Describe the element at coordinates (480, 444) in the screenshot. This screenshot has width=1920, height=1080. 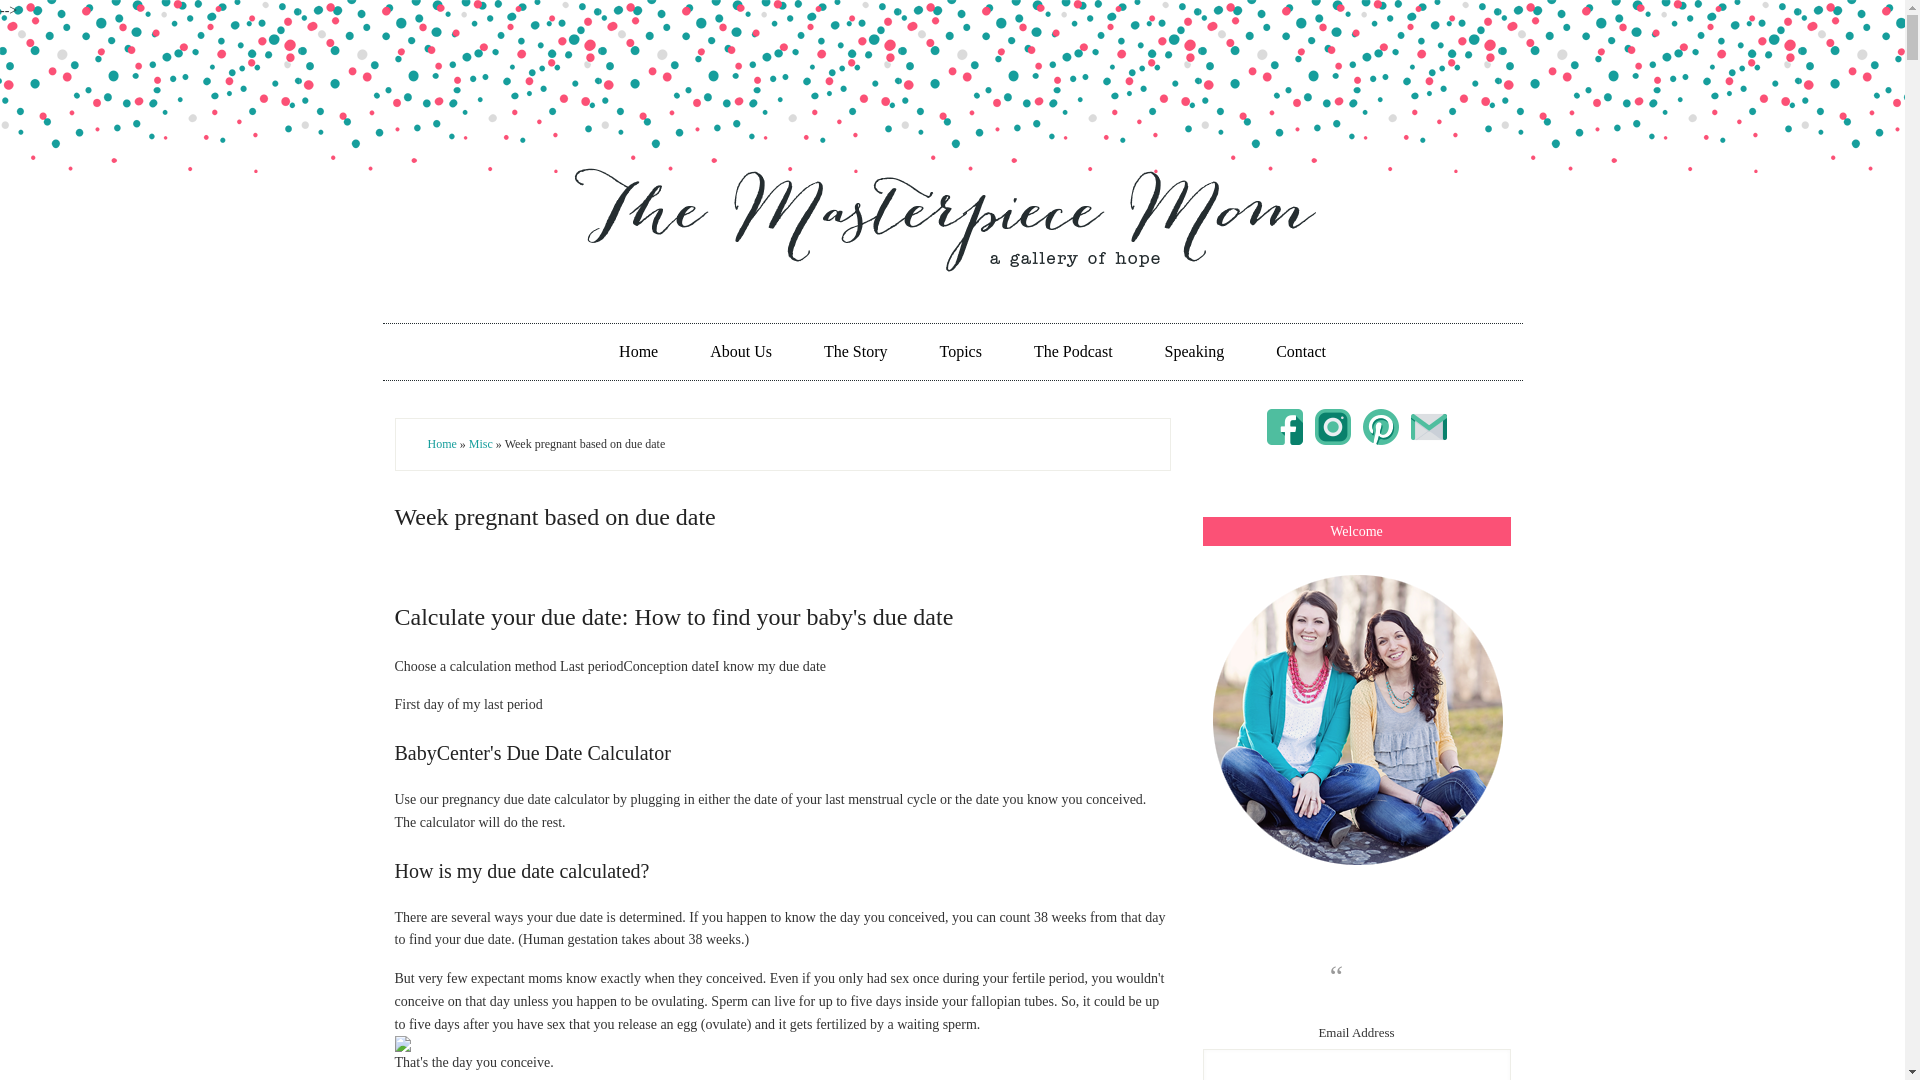
I see `Misc` at that location.